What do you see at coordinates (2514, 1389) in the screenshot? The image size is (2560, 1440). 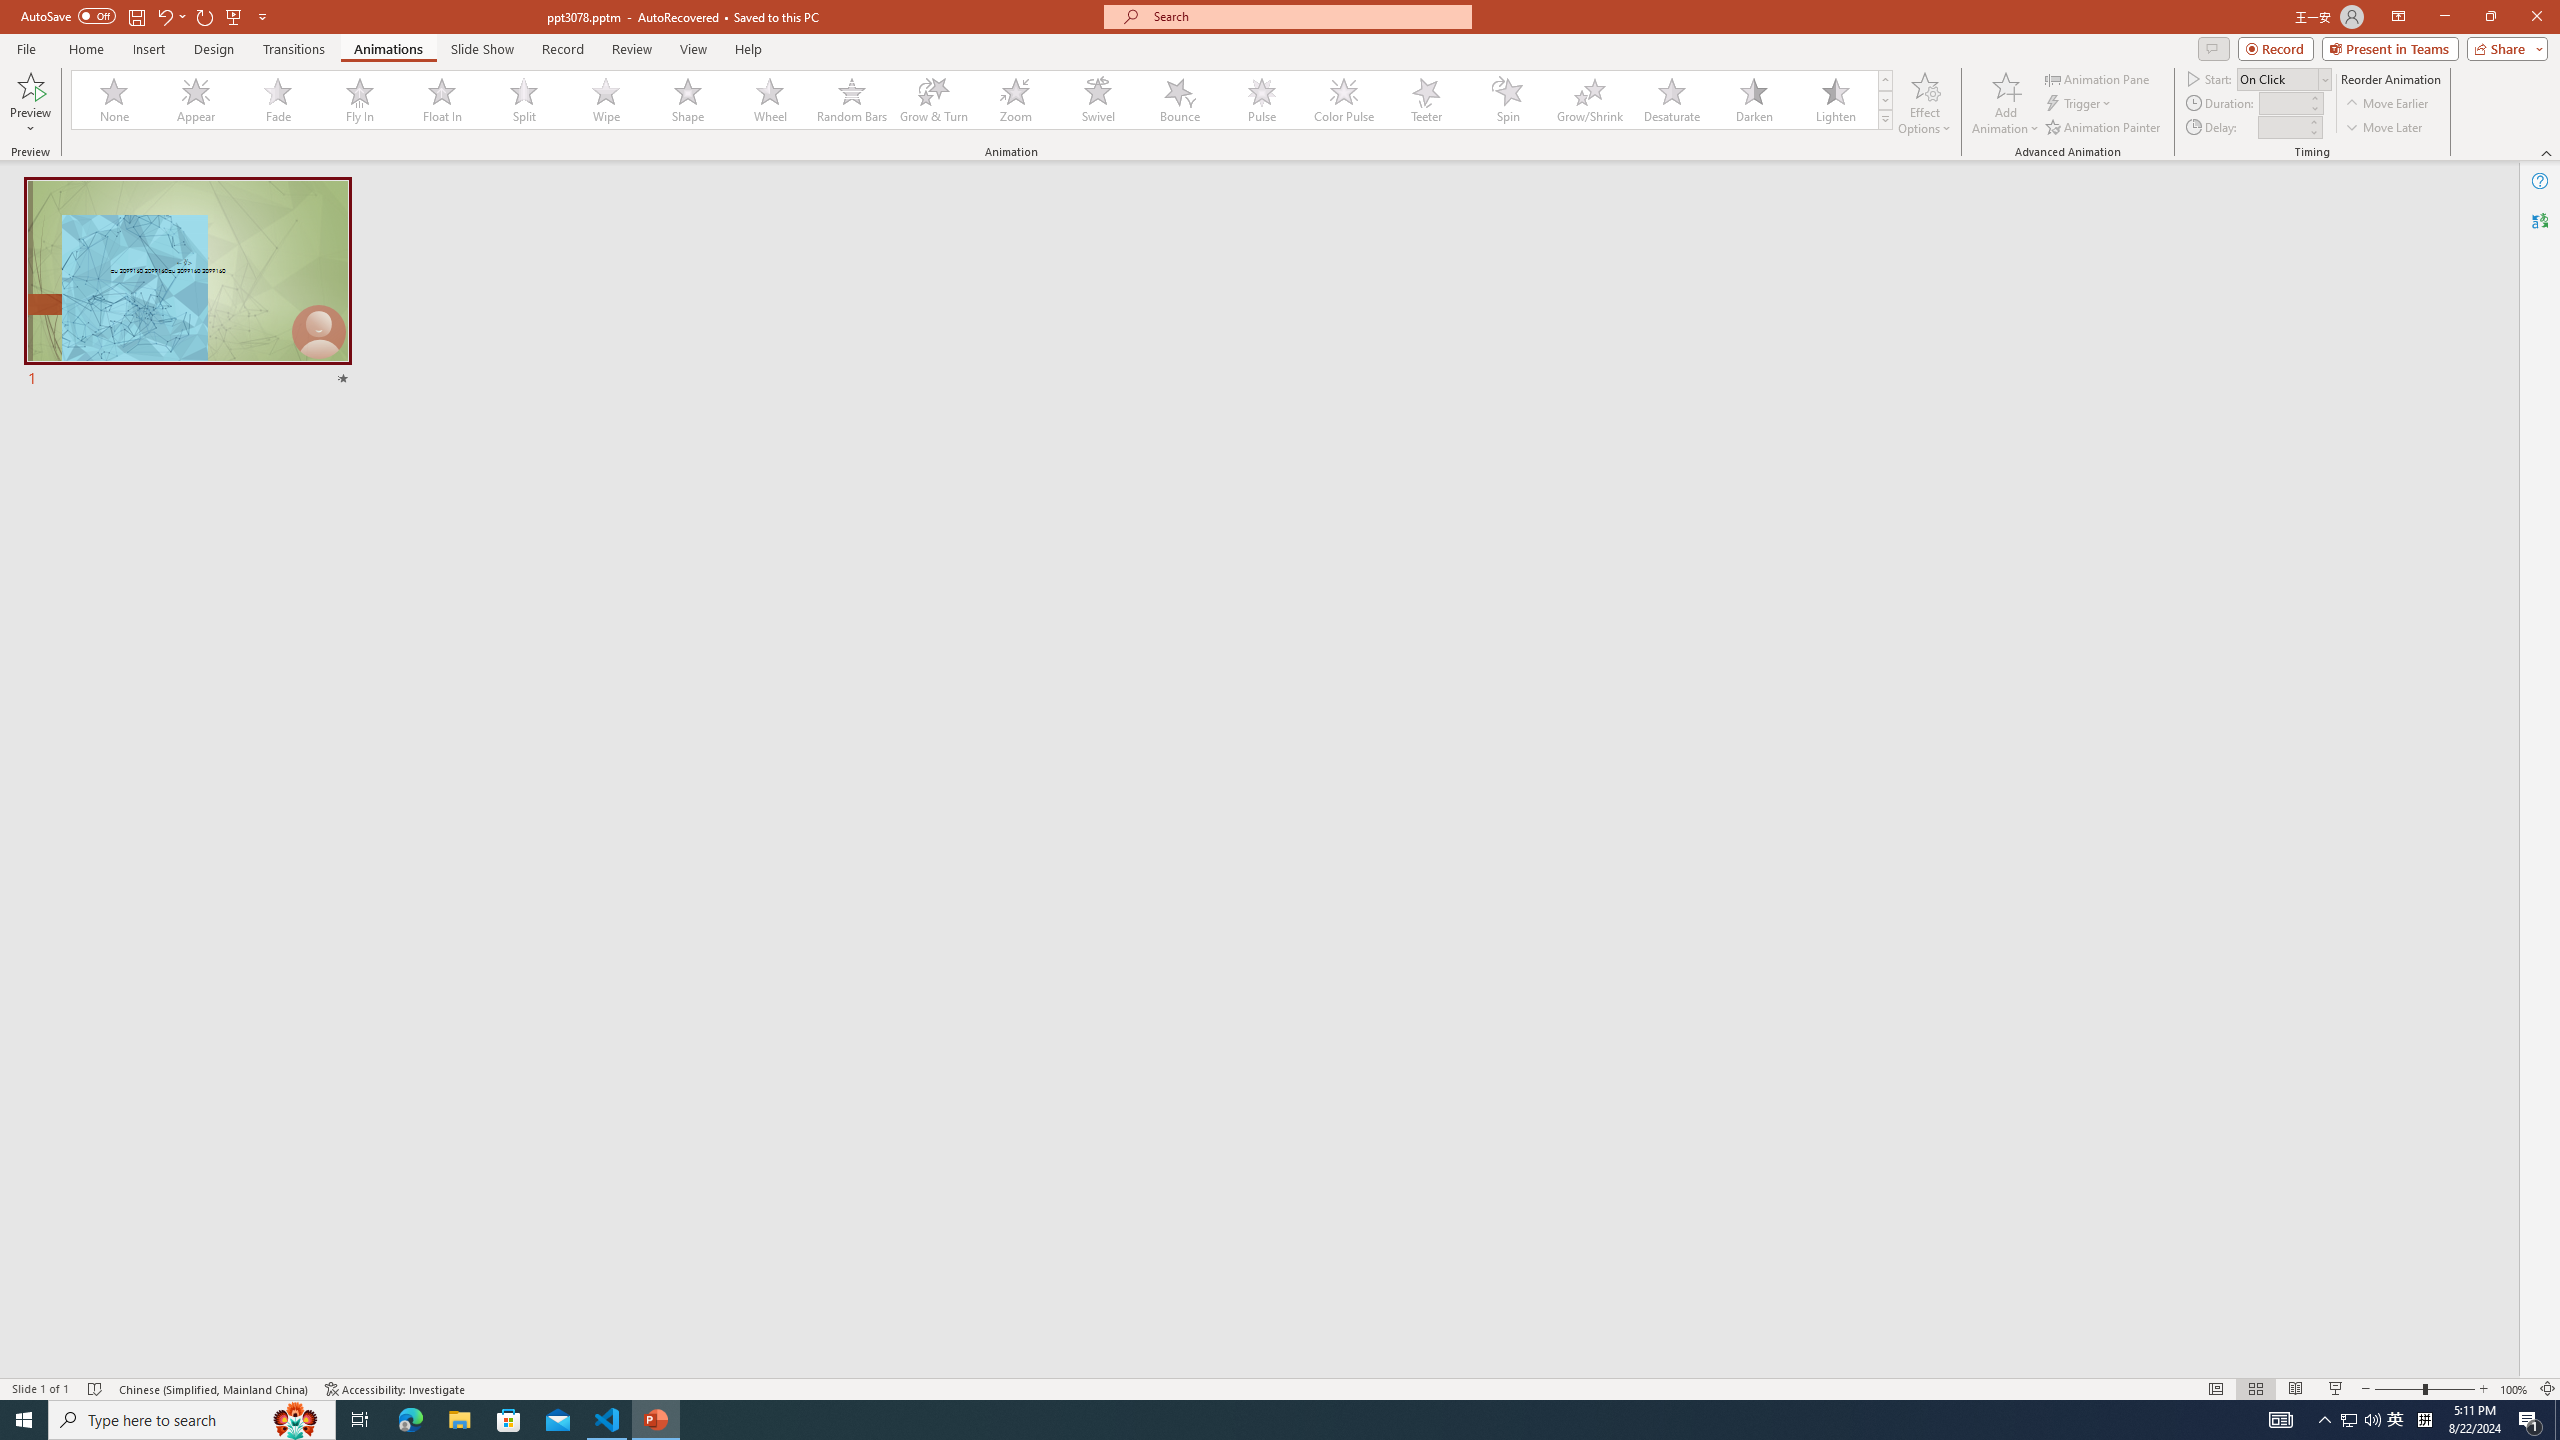 I see `Zoom 100%` at bounding box center [2514, 1389].